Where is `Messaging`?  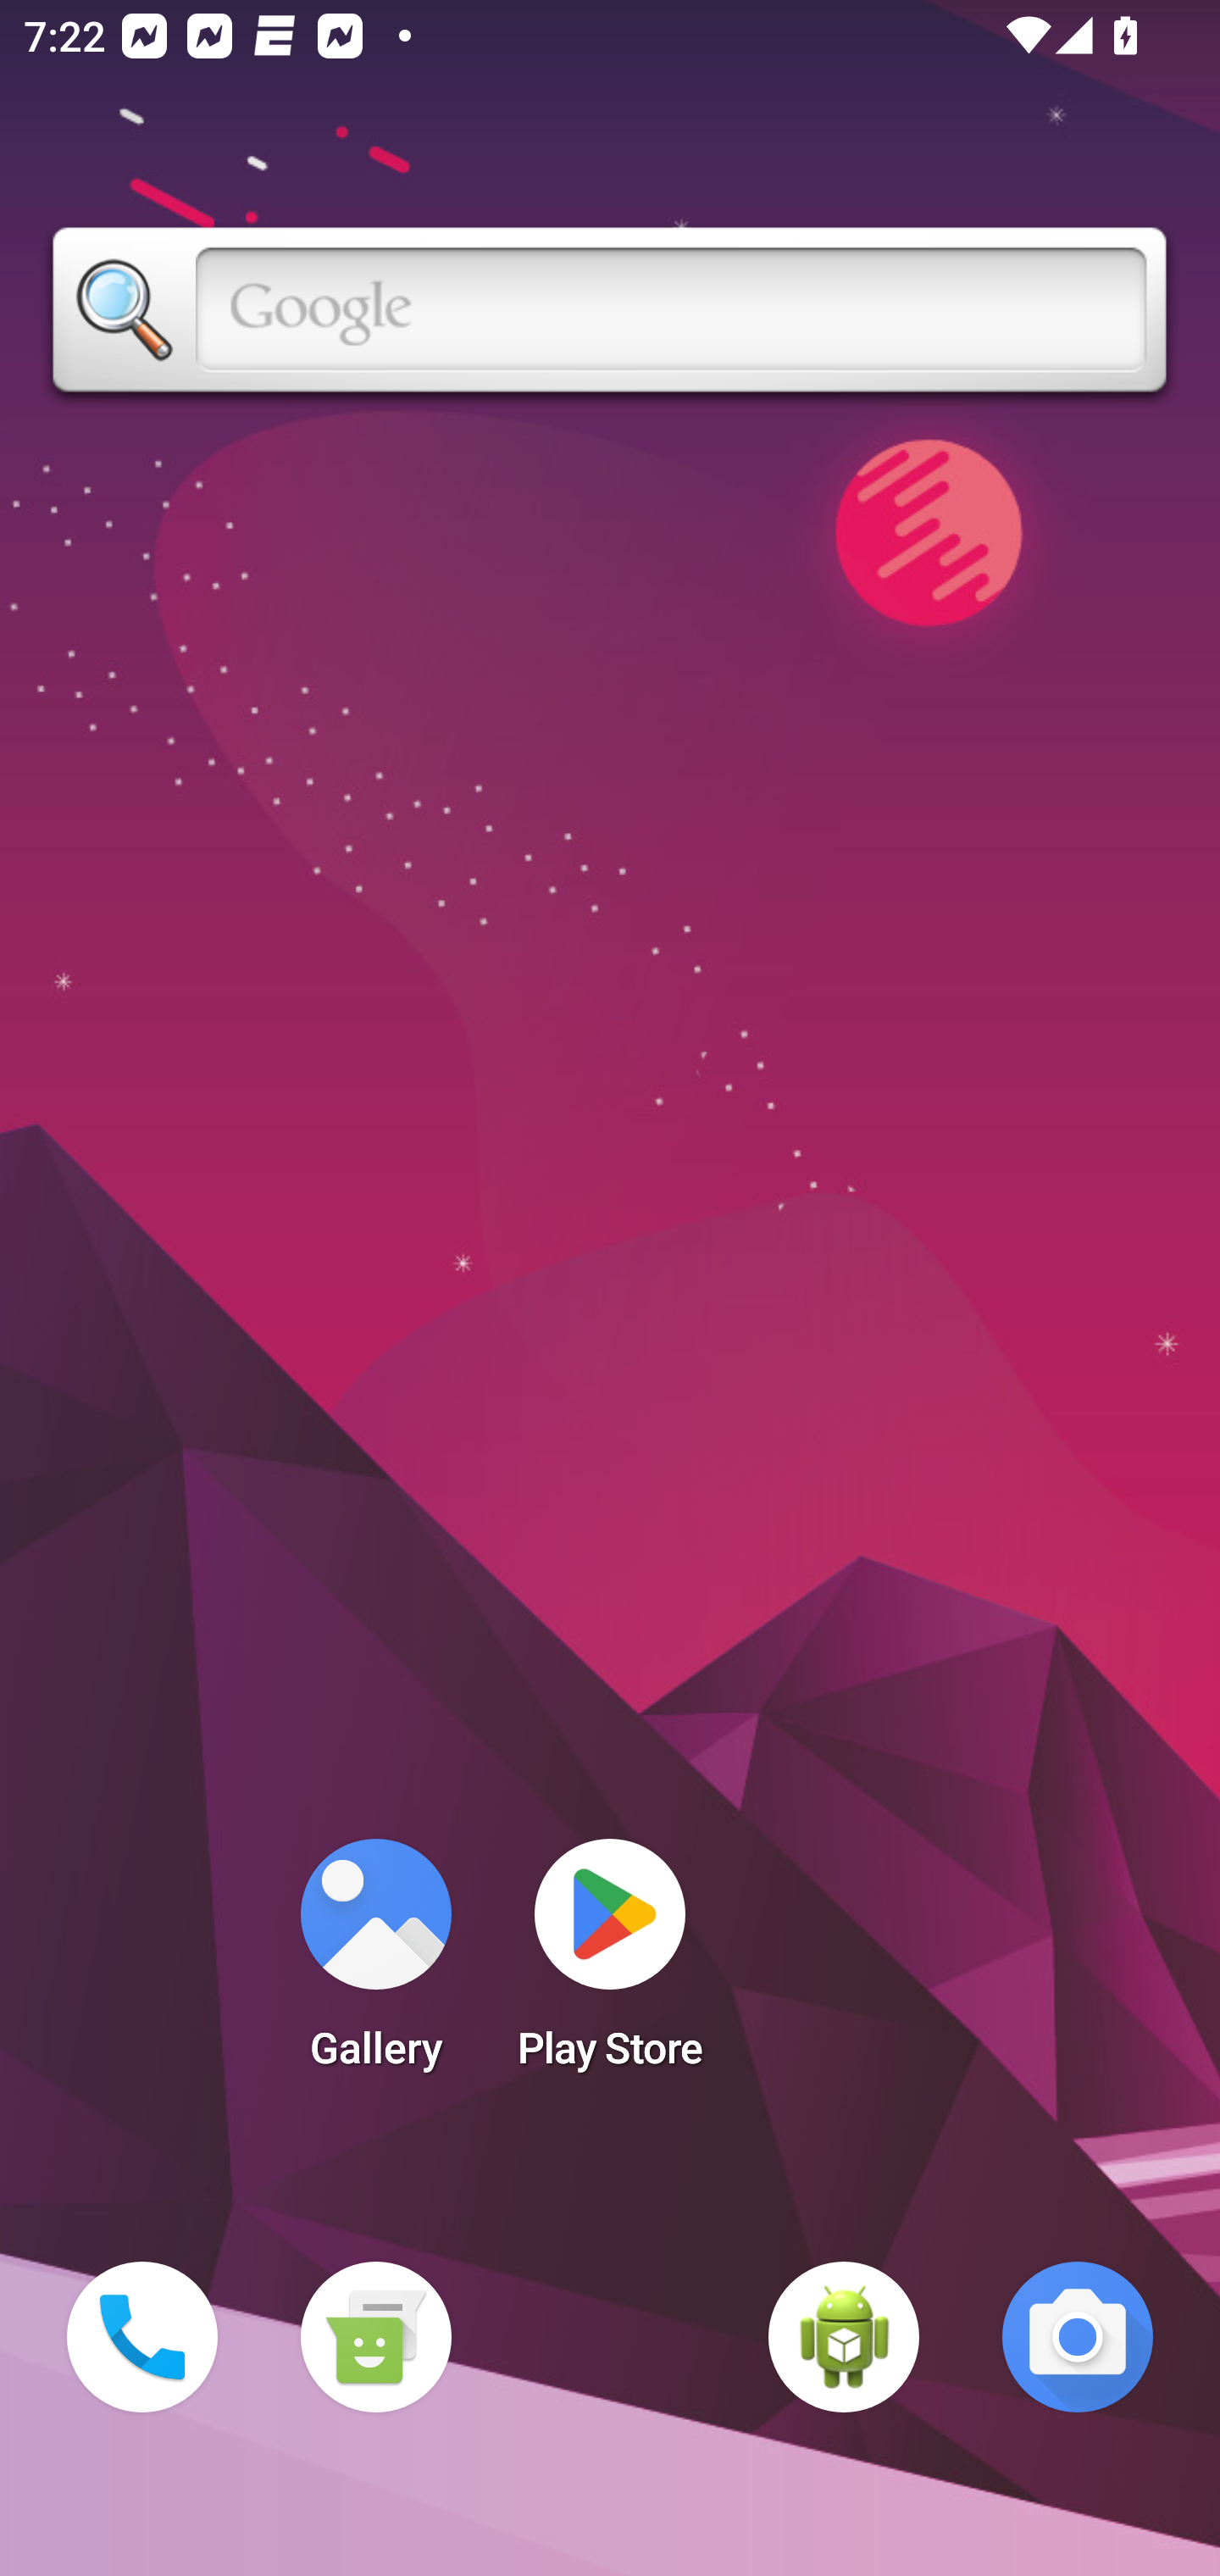 Messaging is located at coordinates (375, 2337).